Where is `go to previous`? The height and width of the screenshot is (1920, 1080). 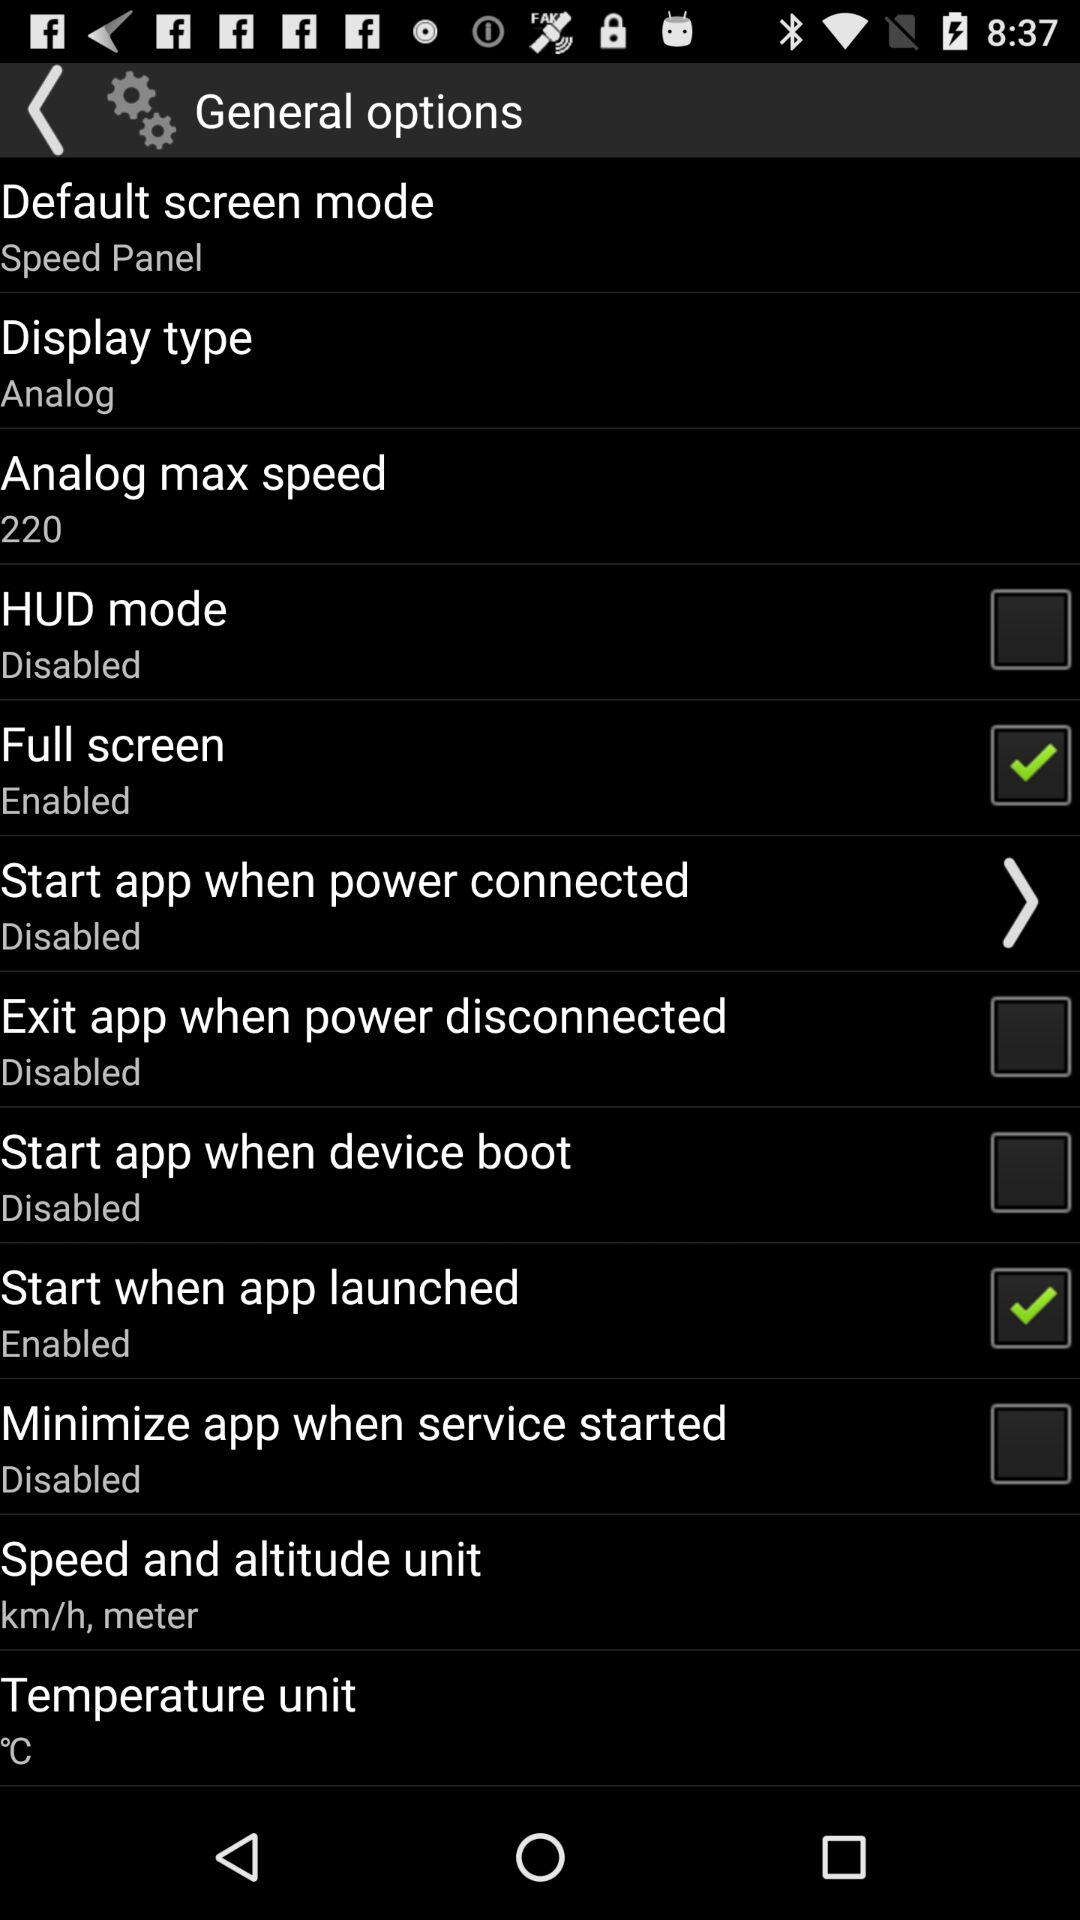 go to previous is located at coordinates (47, 110).